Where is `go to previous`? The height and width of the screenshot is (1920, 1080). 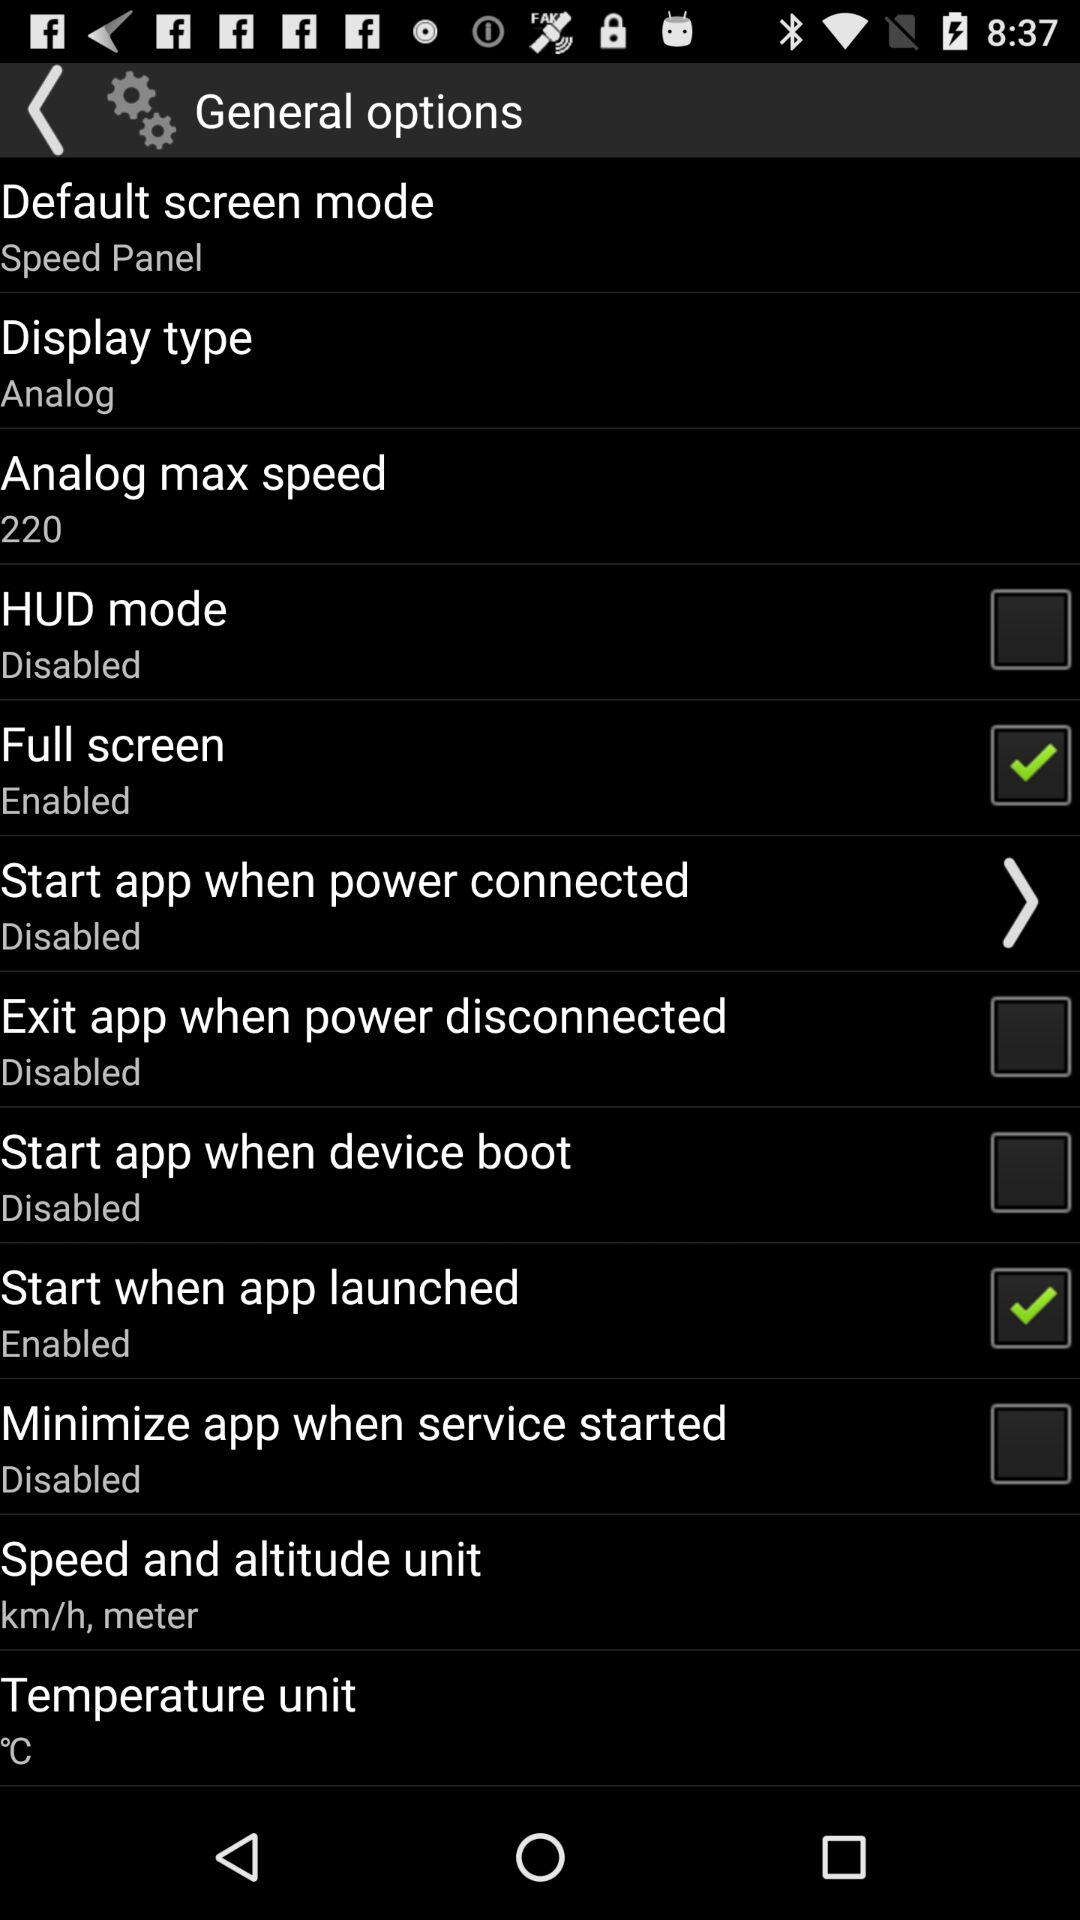 go to previous is located at coordinates (47, 110).